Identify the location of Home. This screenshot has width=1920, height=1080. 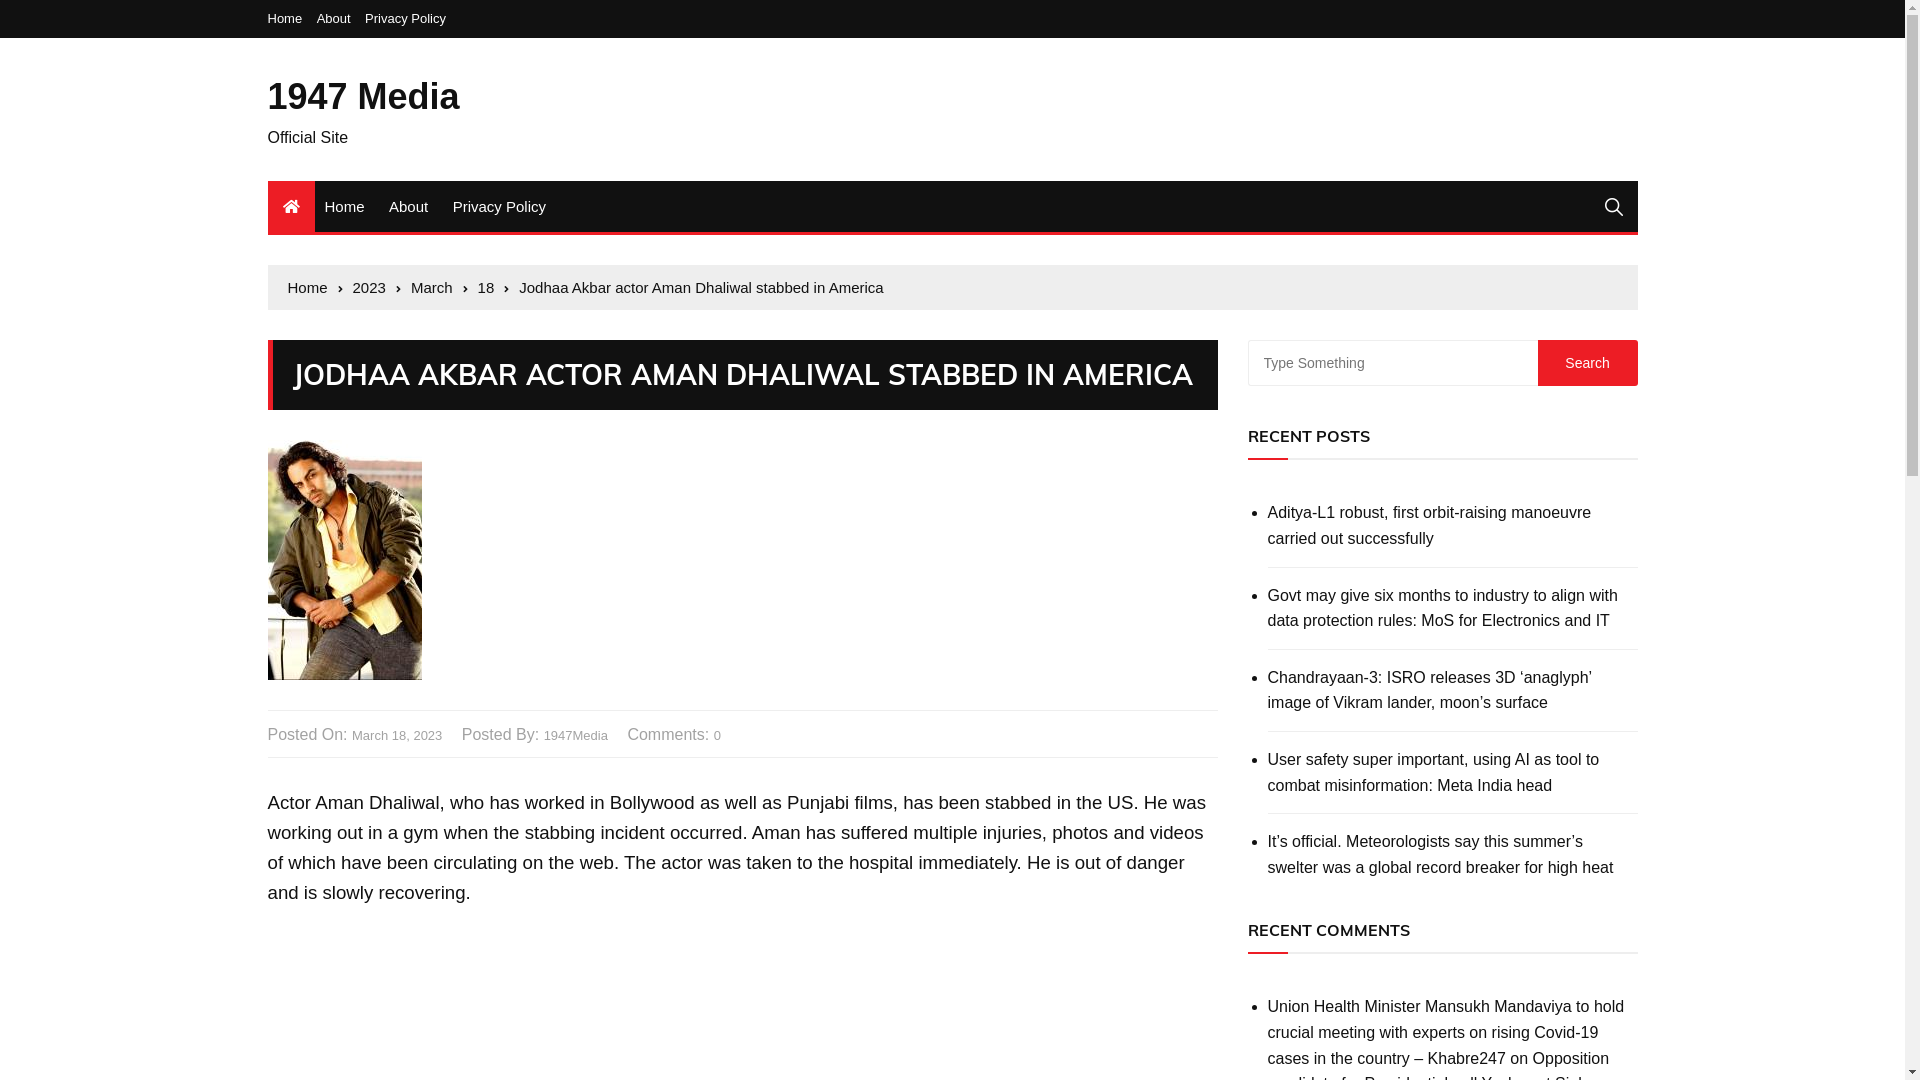
(344, 206).